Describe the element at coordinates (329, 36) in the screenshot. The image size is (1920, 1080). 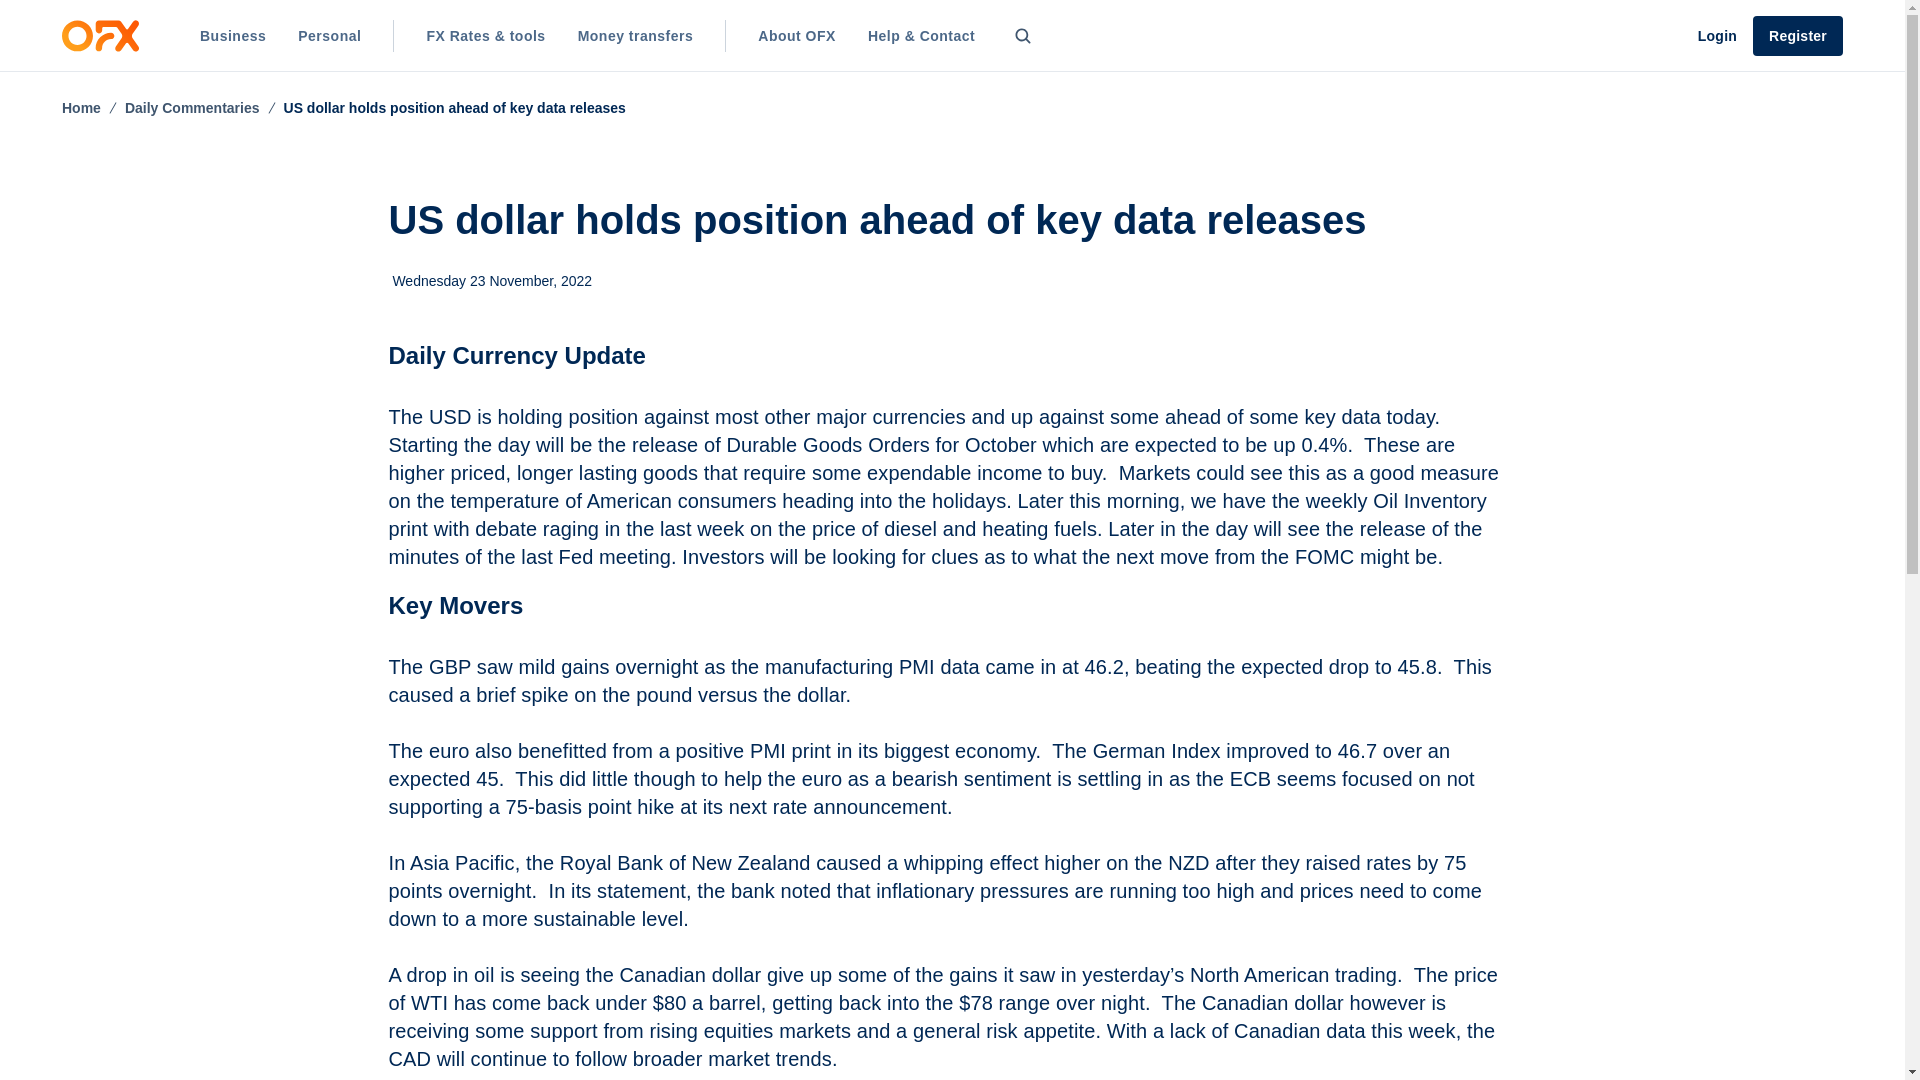
I see `Personal` at that location.